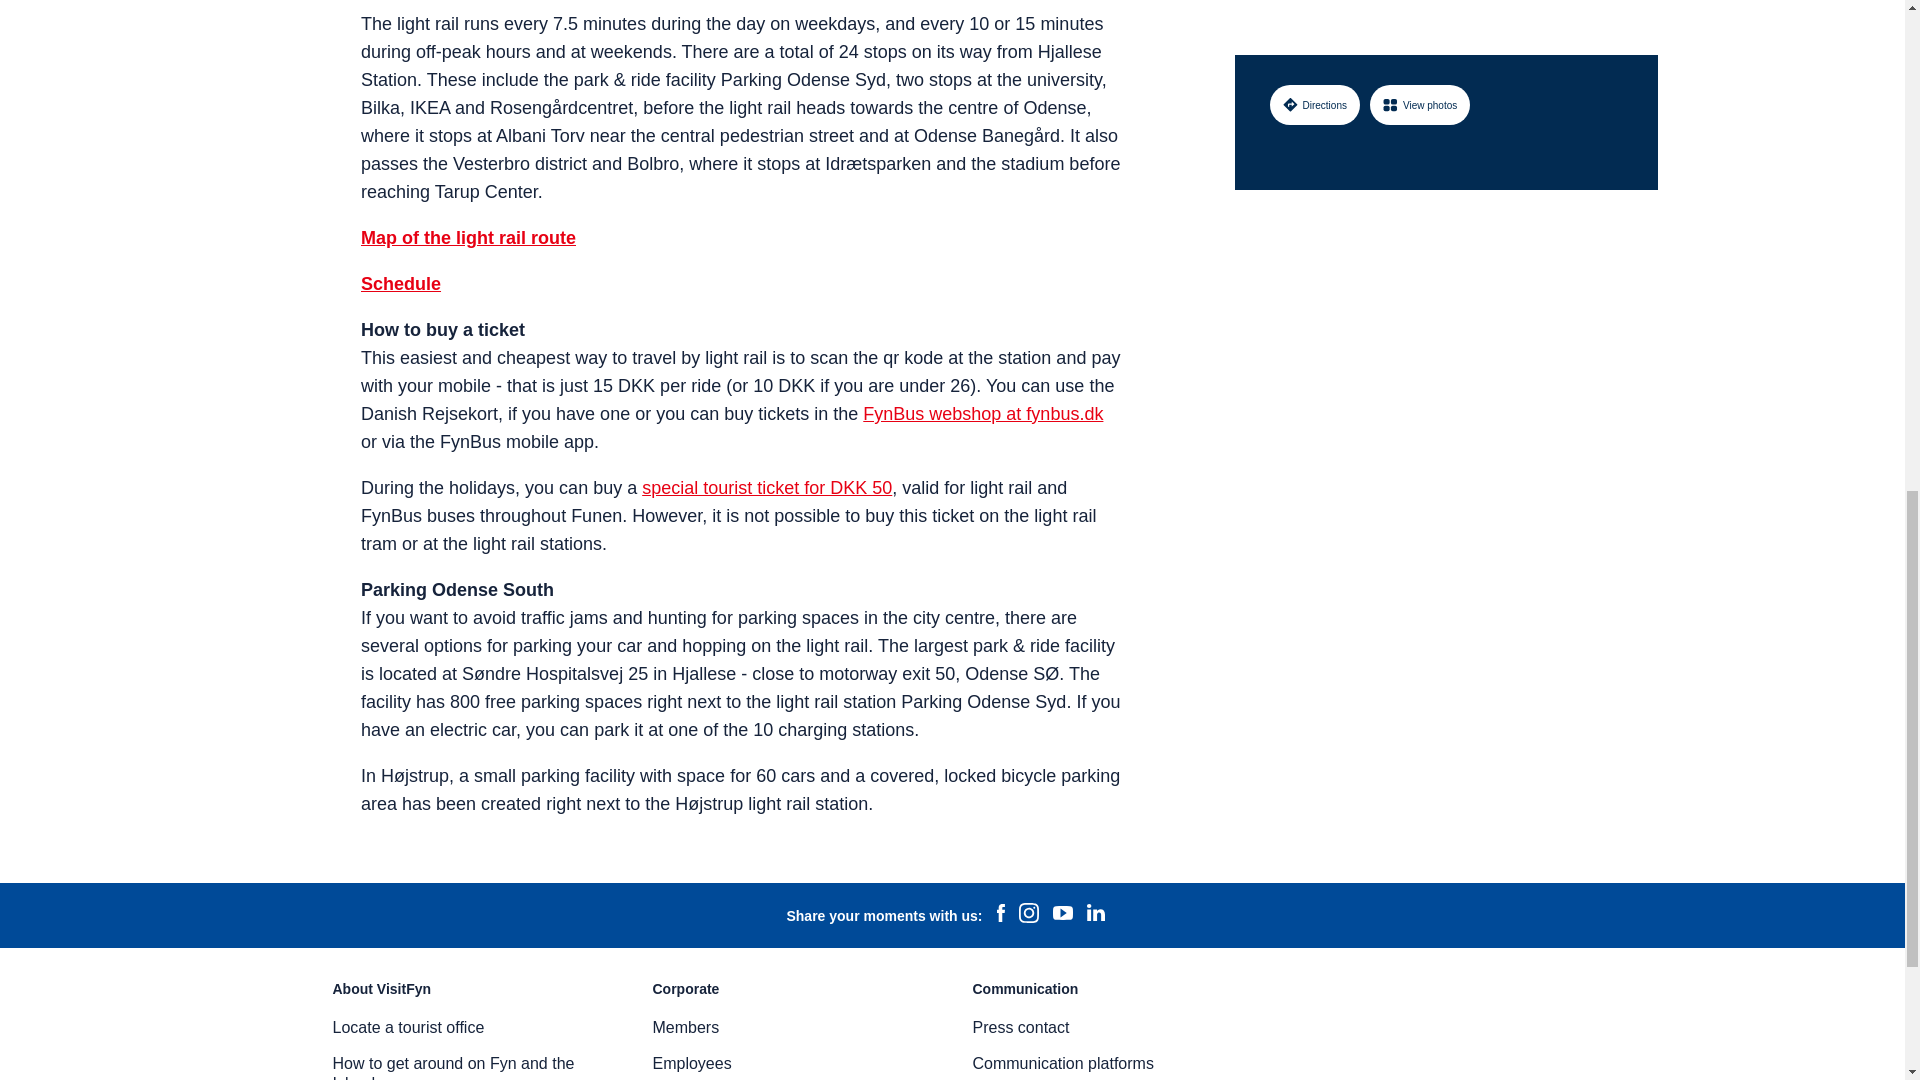 Image resolution: width=1920 pixels, height=1080 pixels. I want to click on instagram, so click(1028, 915).